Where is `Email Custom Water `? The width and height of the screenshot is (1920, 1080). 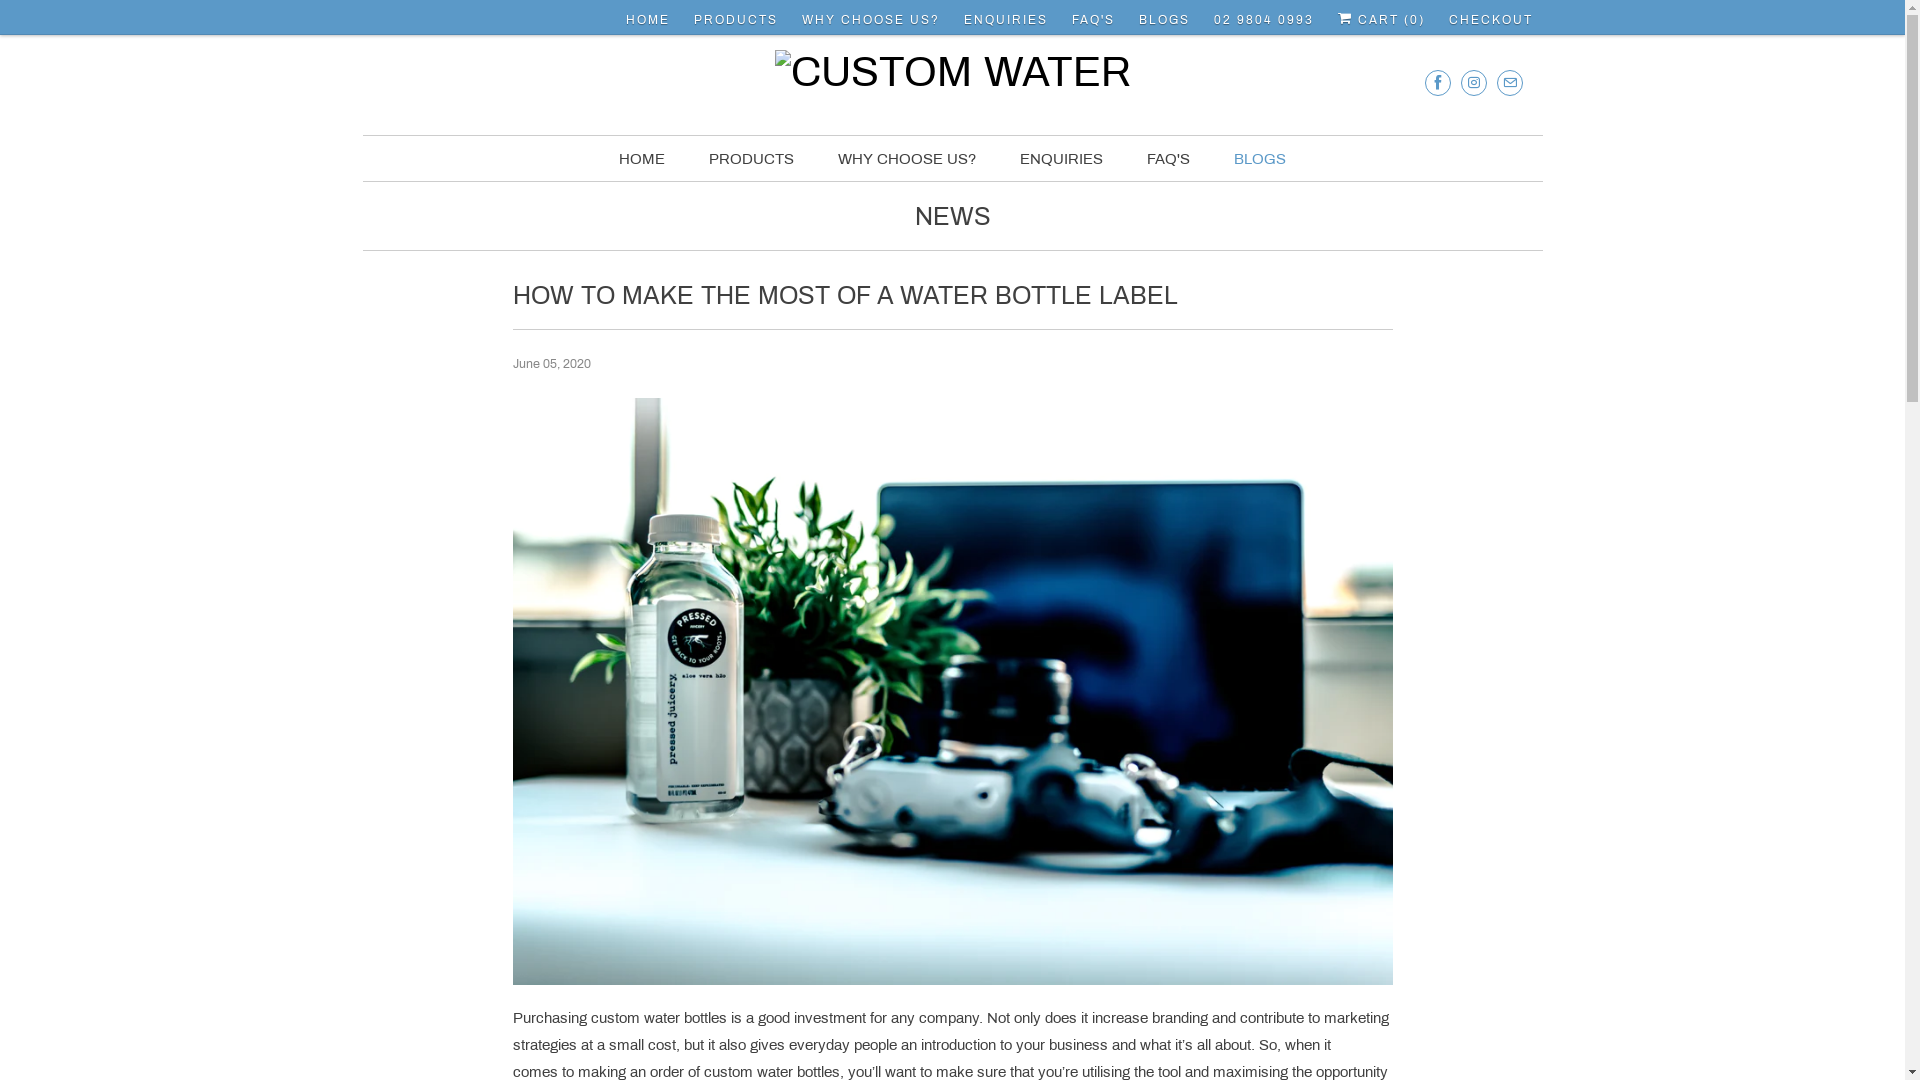 Email Custom Water  is located at coordinates (1509, 82).